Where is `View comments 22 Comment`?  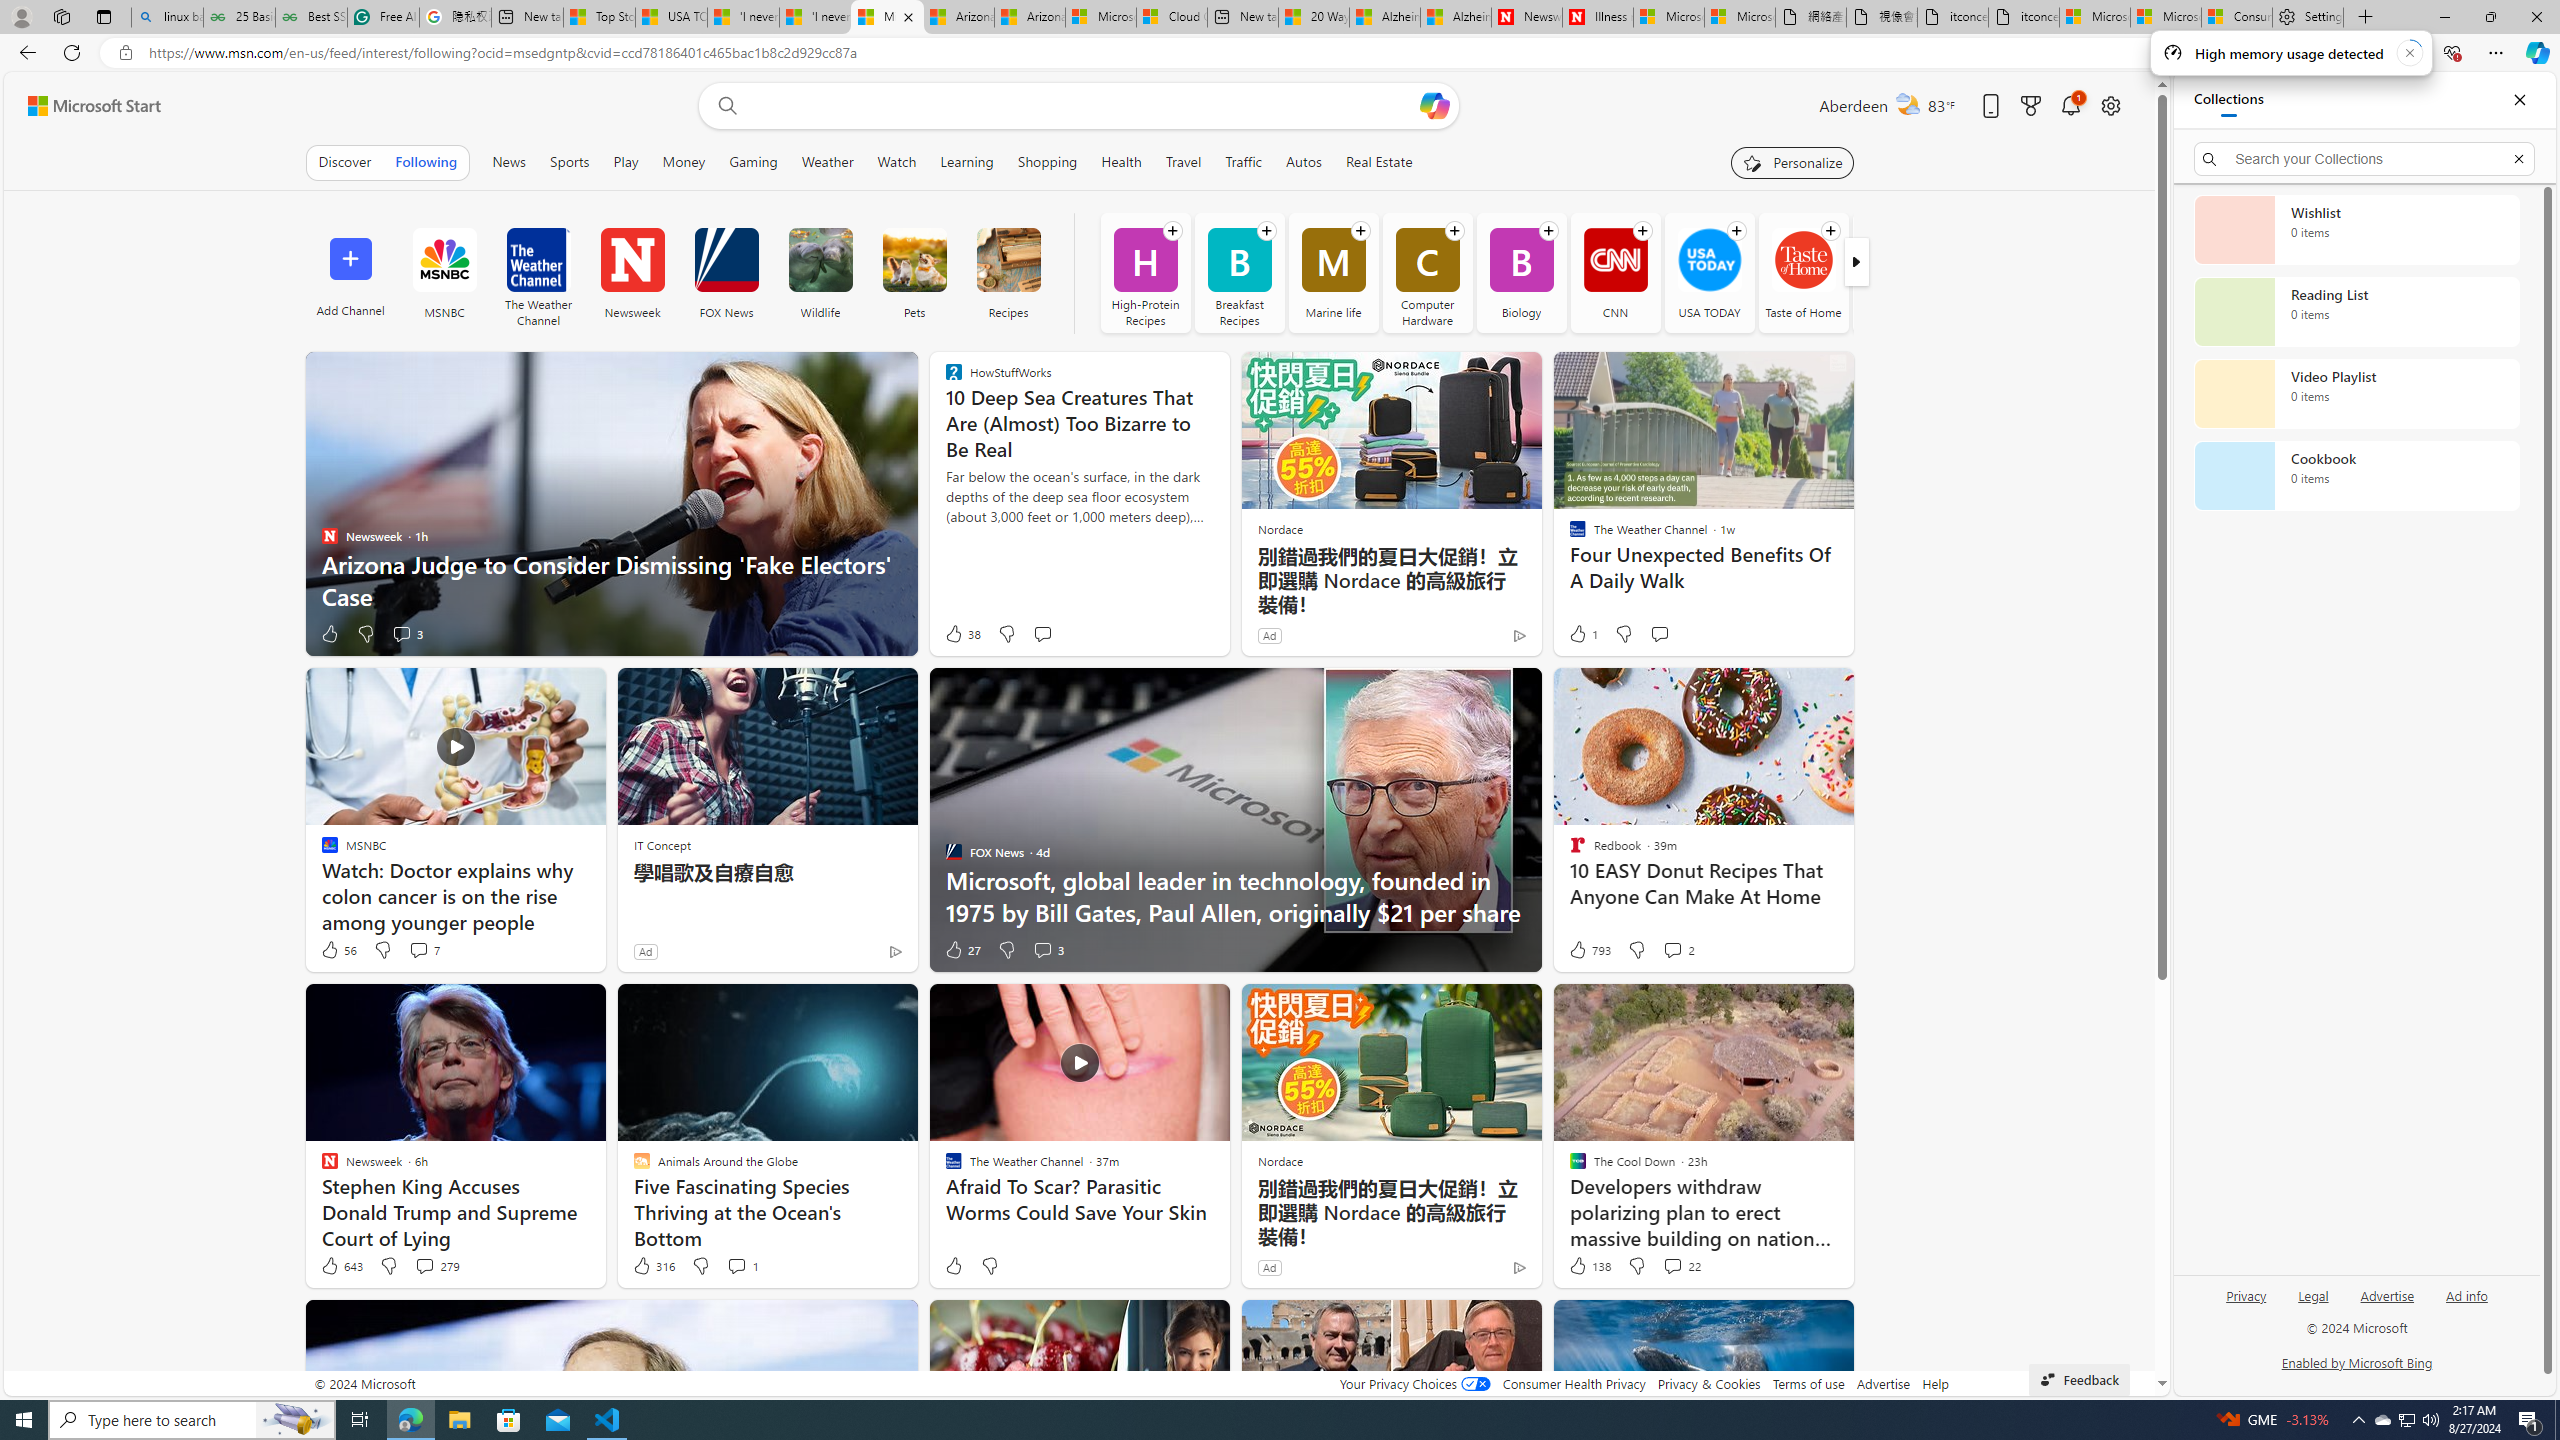
View comments 22 Comment is located at coordinates (1682, 1266).